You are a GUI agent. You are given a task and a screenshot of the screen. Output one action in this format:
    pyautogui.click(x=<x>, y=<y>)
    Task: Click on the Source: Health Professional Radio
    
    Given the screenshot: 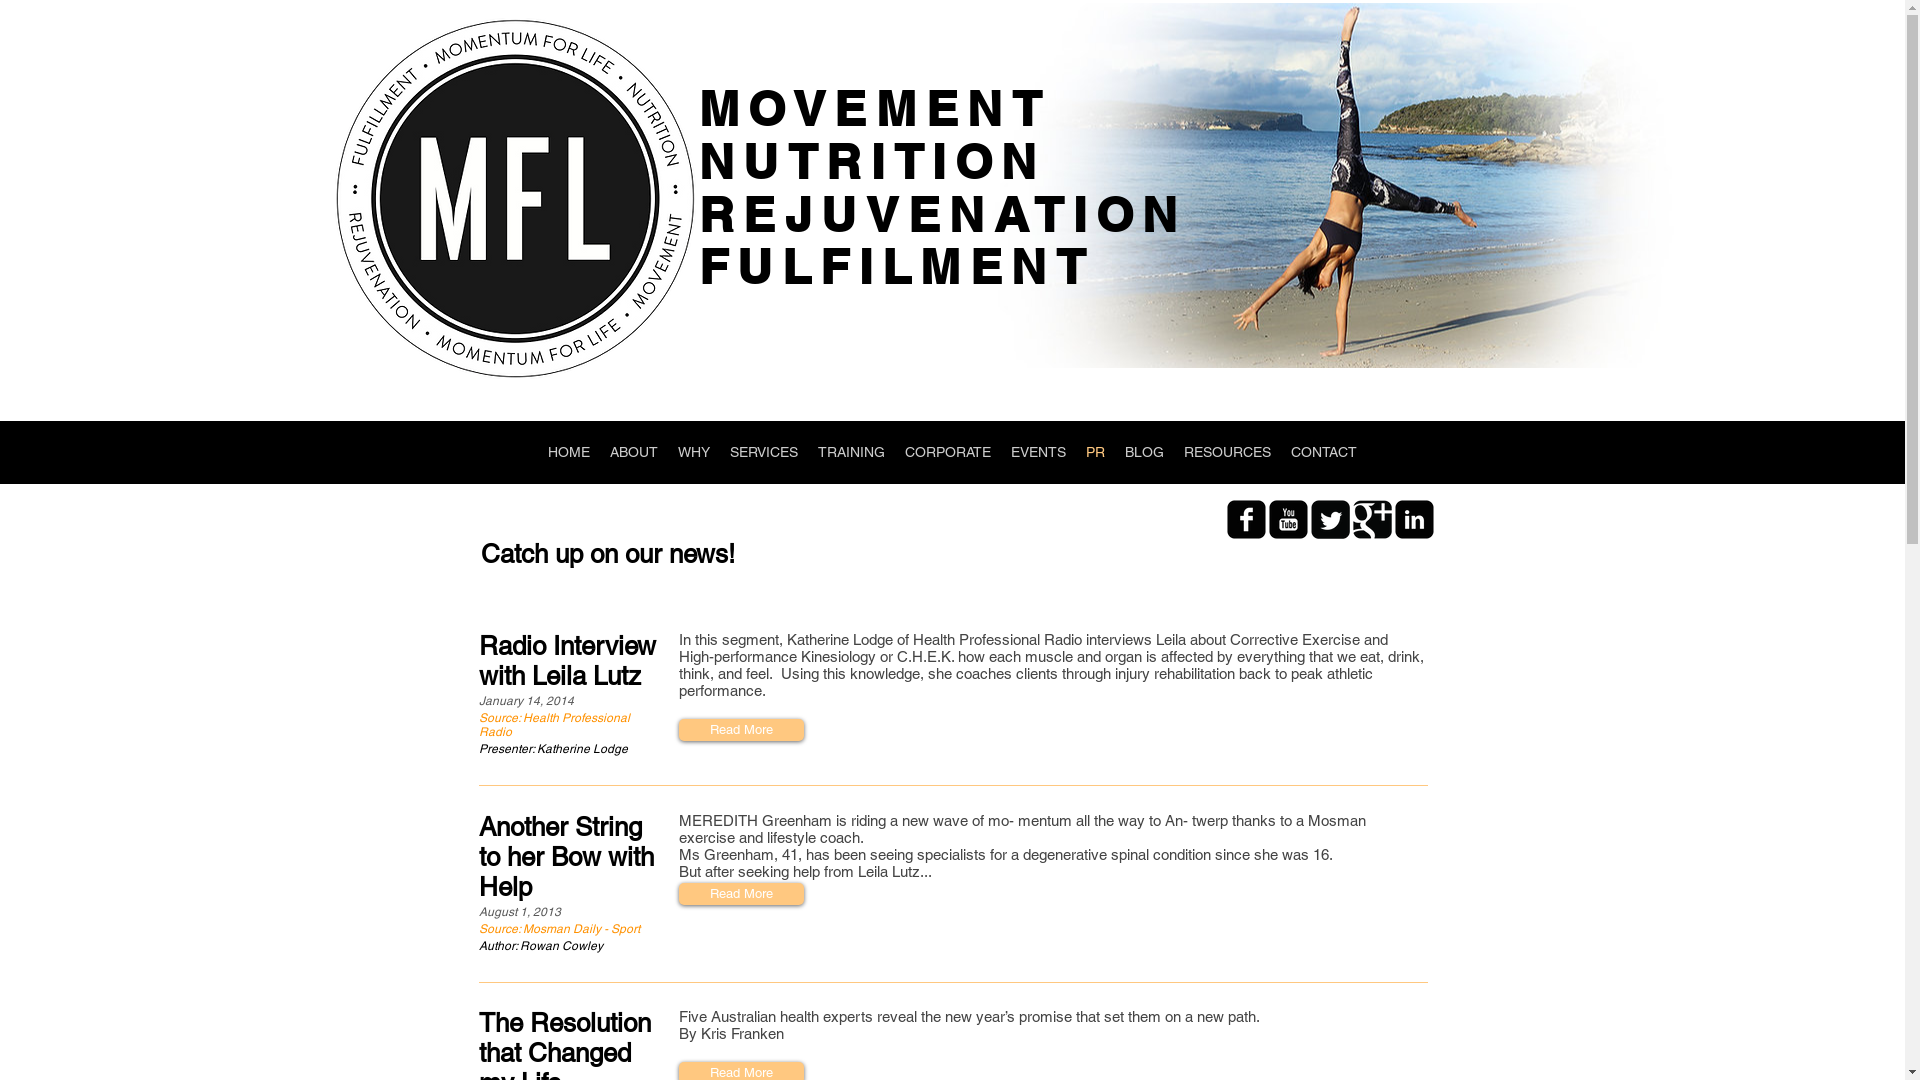 What is the action you would take?
    pyautogui.click(x=568, y=725)
    